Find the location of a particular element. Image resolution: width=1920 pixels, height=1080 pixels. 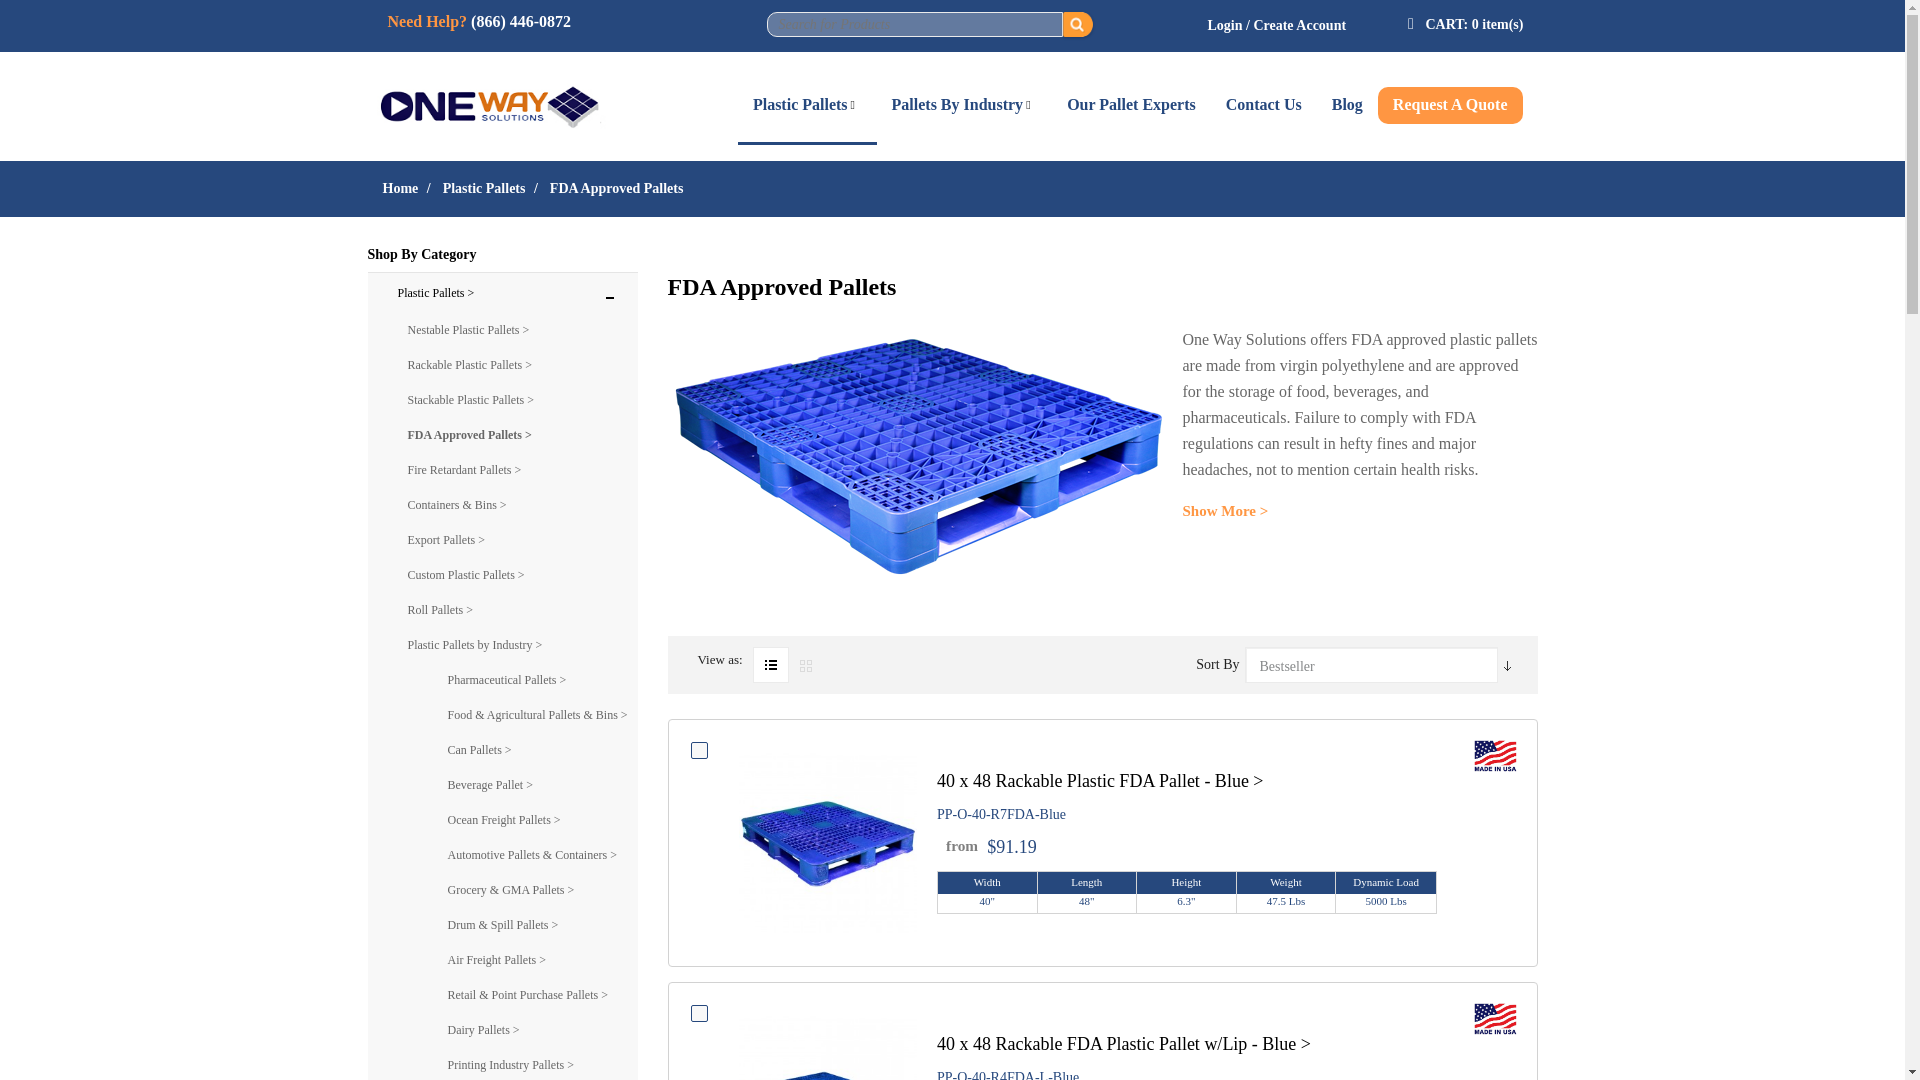

Oneway Solutions is located at coordinates (502, 99).